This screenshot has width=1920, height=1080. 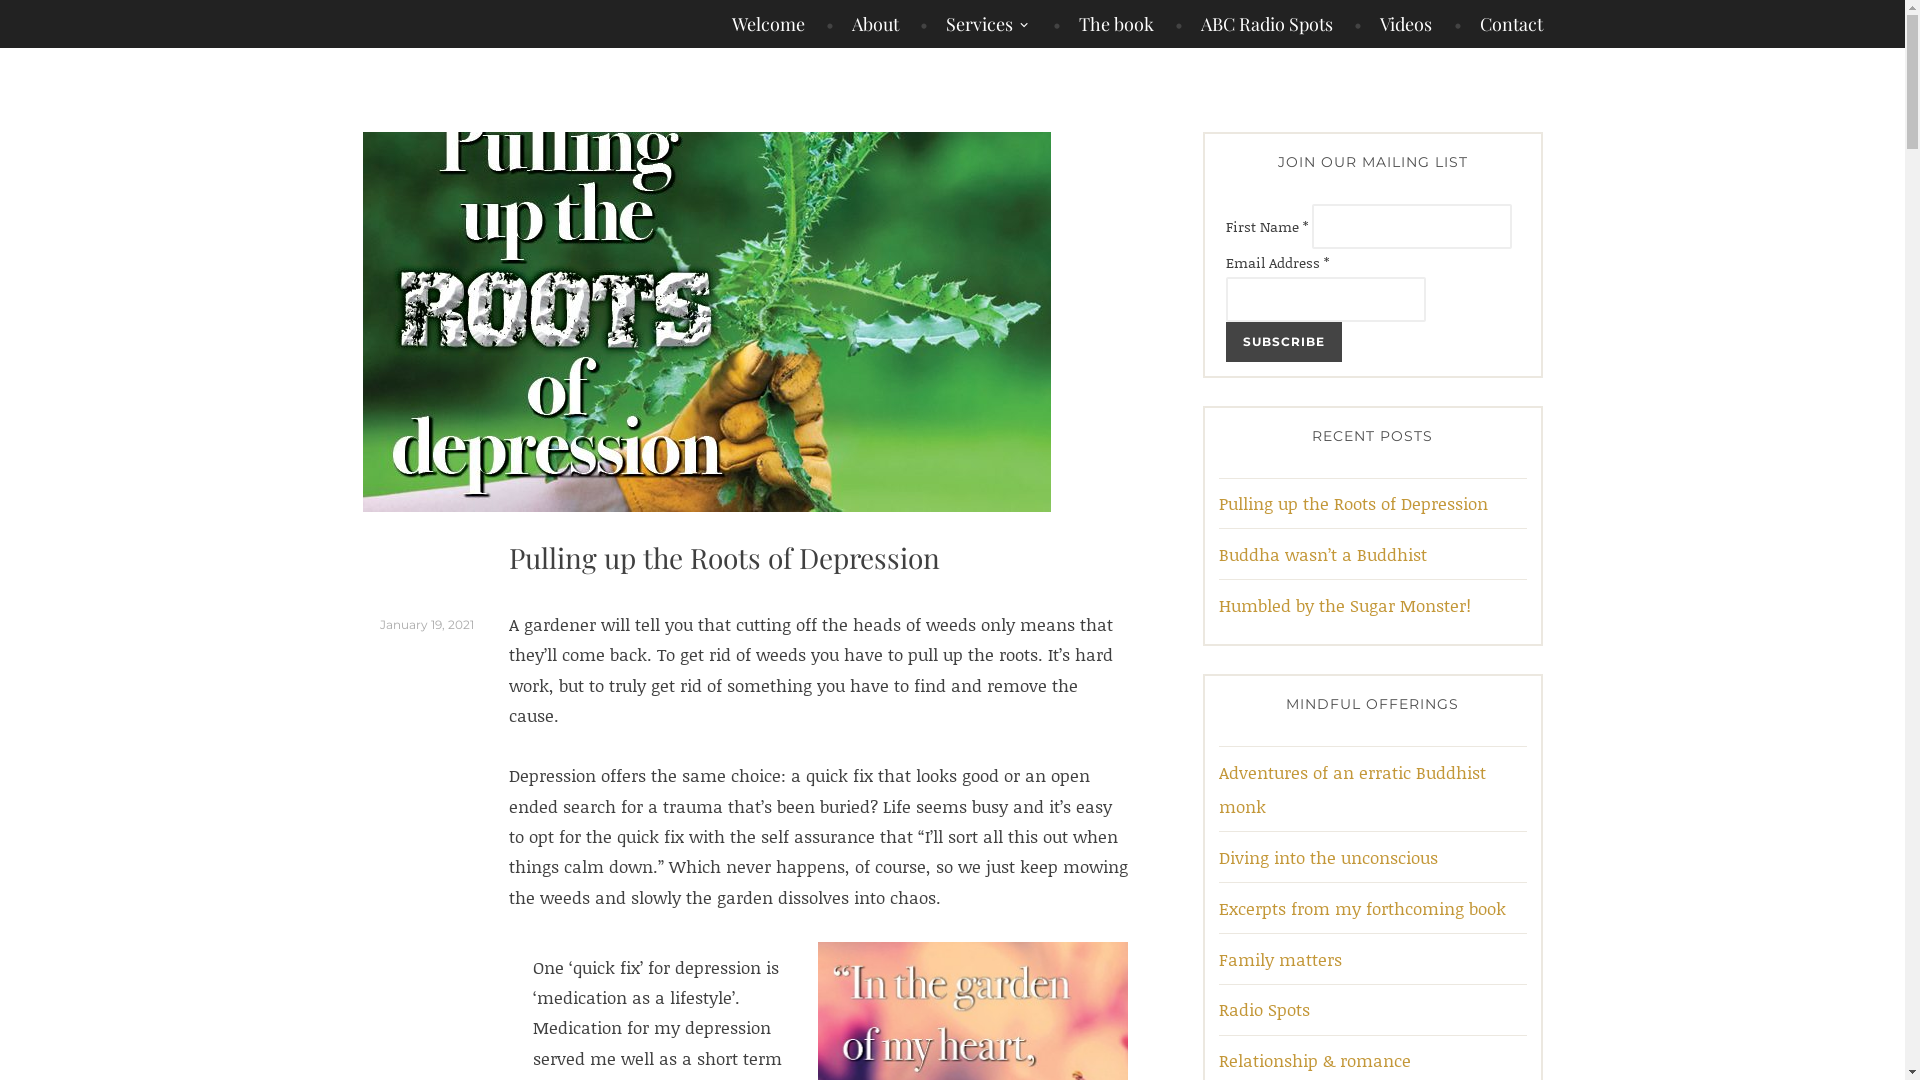 What do you see at coordinates (1284, 342) in the screenshot?
I see `Subscribe` at bounding box center [1284, 342].